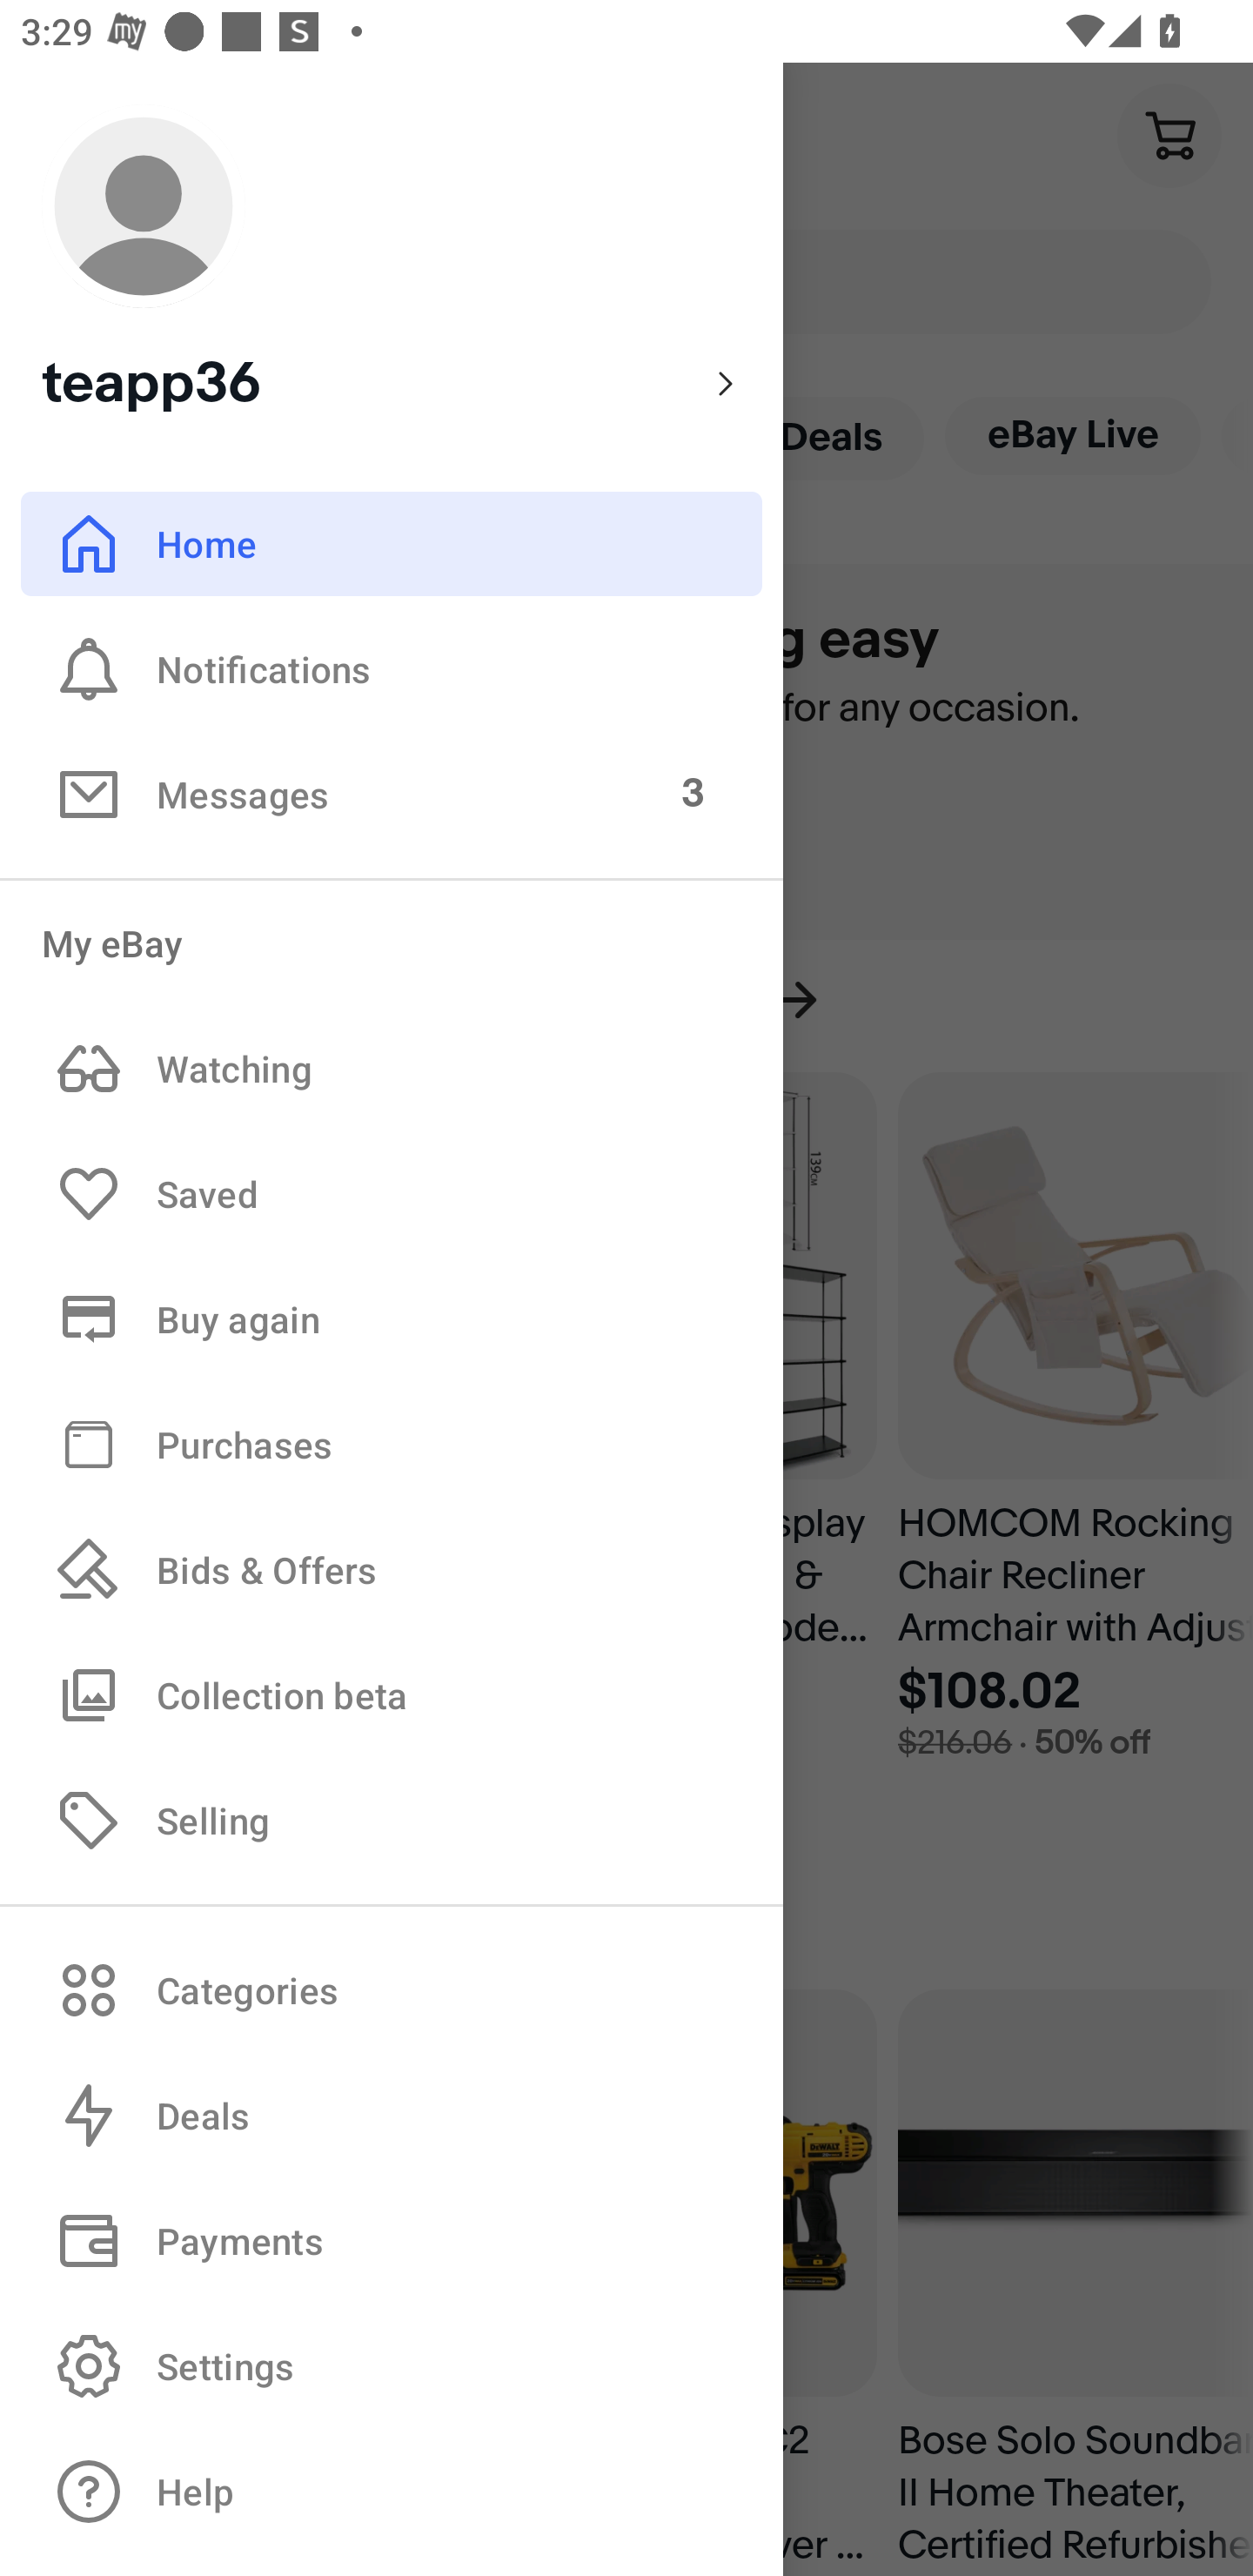 The width and height of the screenshot is (1253, 2576). What do you see at coordinates (392, 1194) in the screenshot?
I see `Saved` at bounding box center [392, 1194].